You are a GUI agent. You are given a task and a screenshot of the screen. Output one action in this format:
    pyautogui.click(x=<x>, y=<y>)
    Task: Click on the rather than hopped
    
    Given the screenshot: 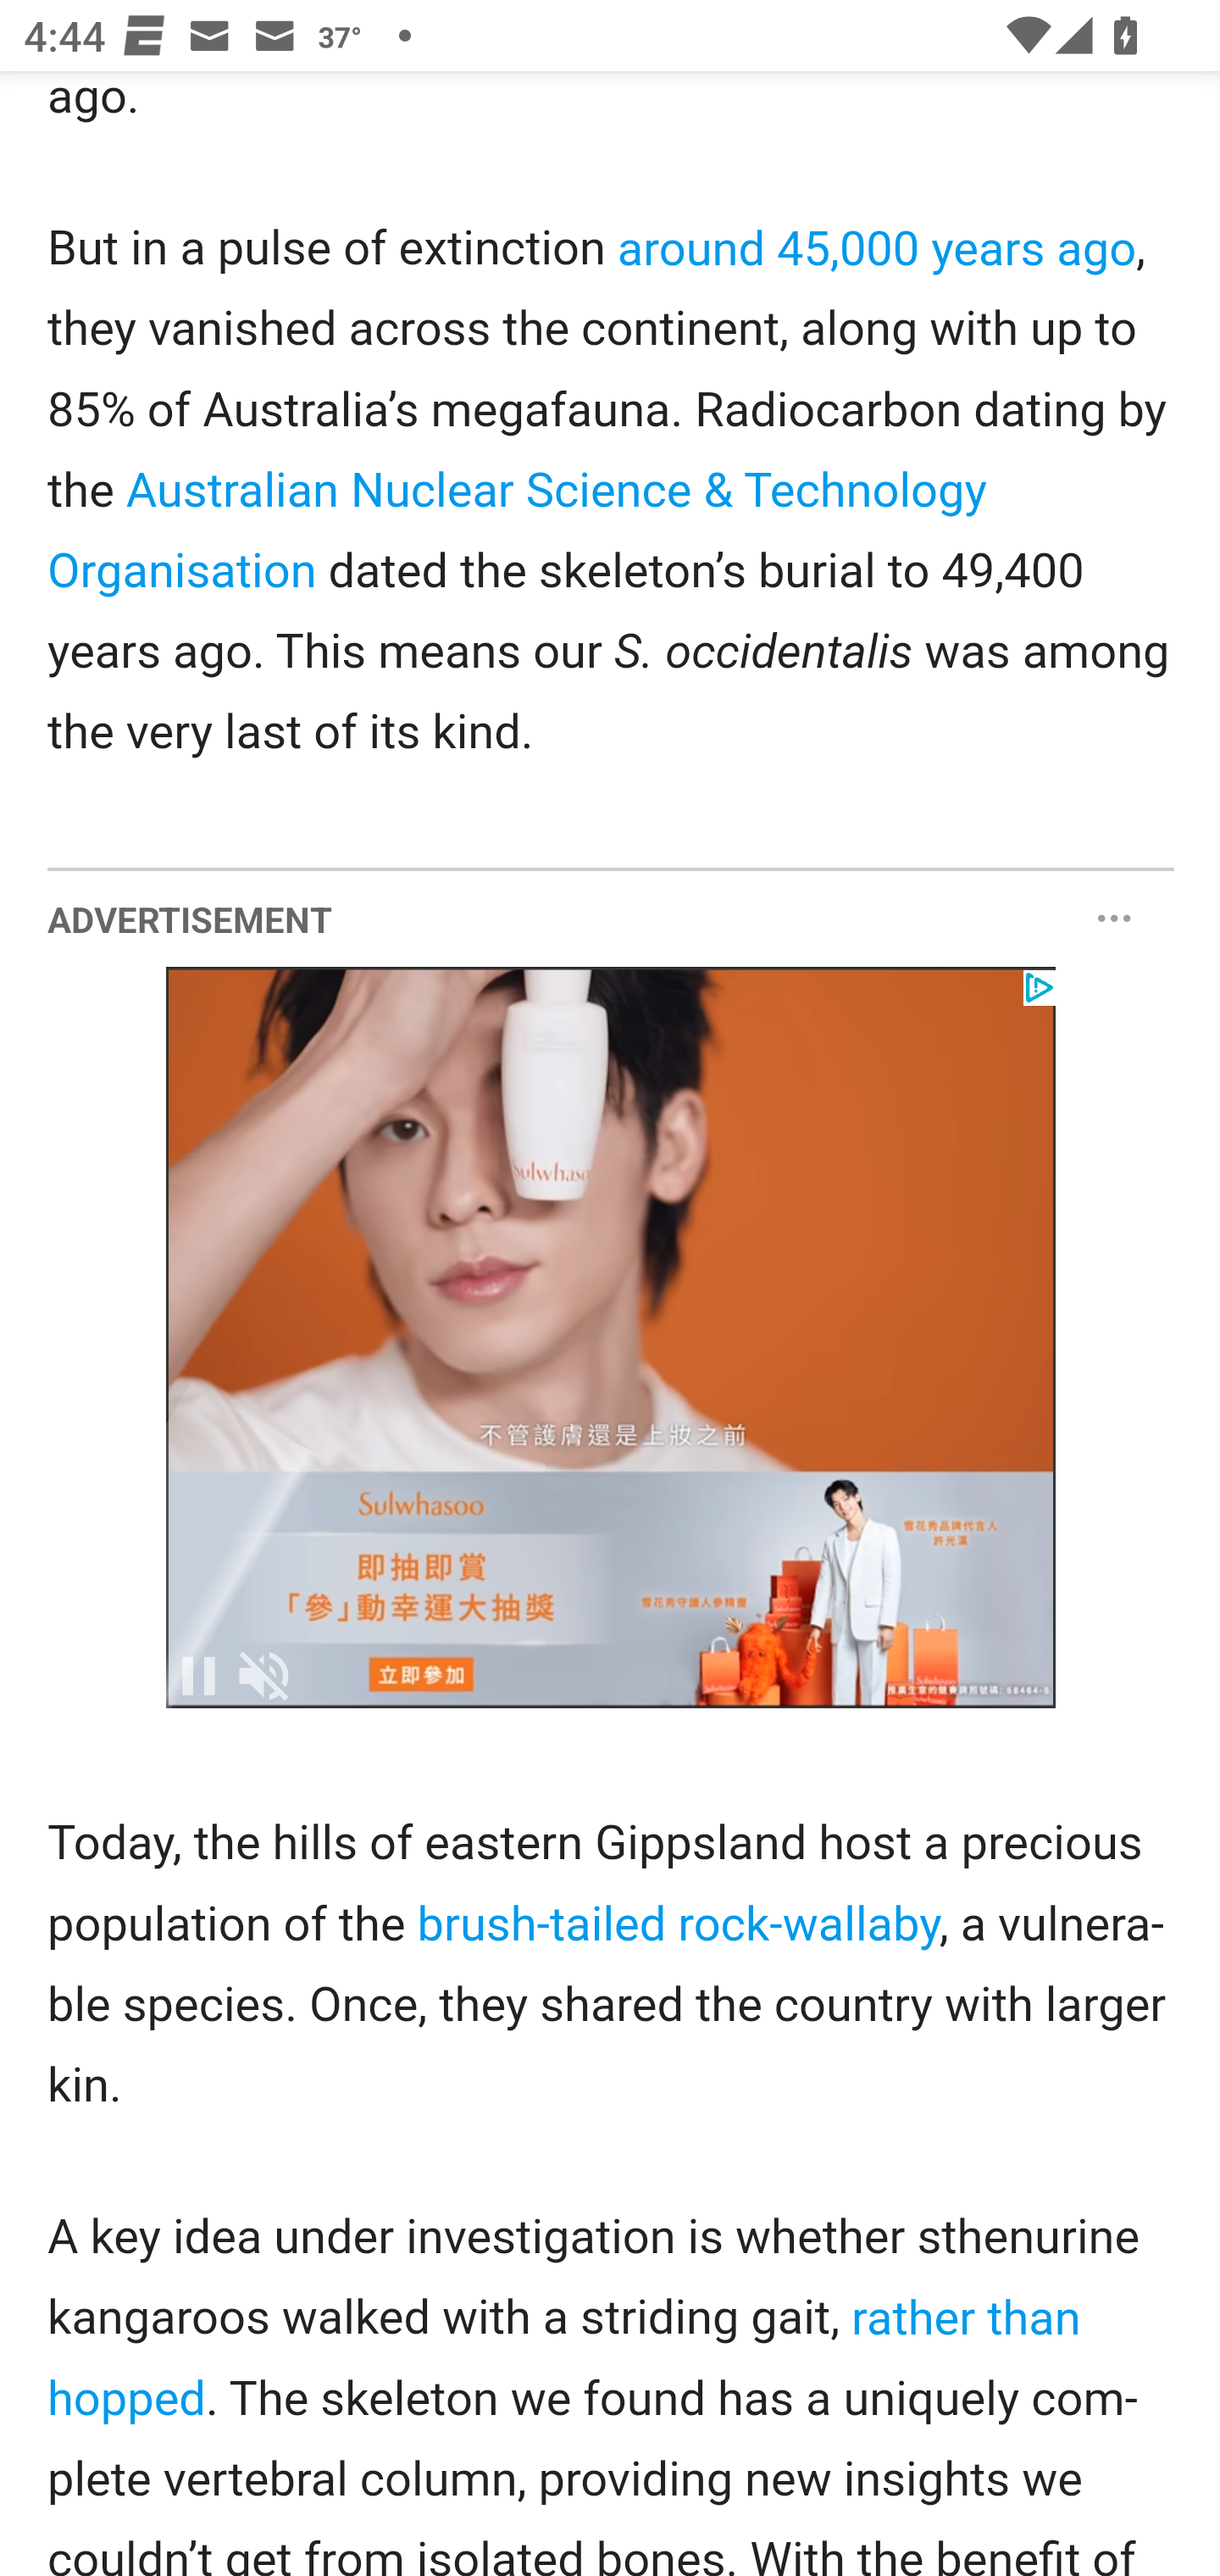 What is the action you would take?
    pyautogui.click(x=564, y=2357)
    